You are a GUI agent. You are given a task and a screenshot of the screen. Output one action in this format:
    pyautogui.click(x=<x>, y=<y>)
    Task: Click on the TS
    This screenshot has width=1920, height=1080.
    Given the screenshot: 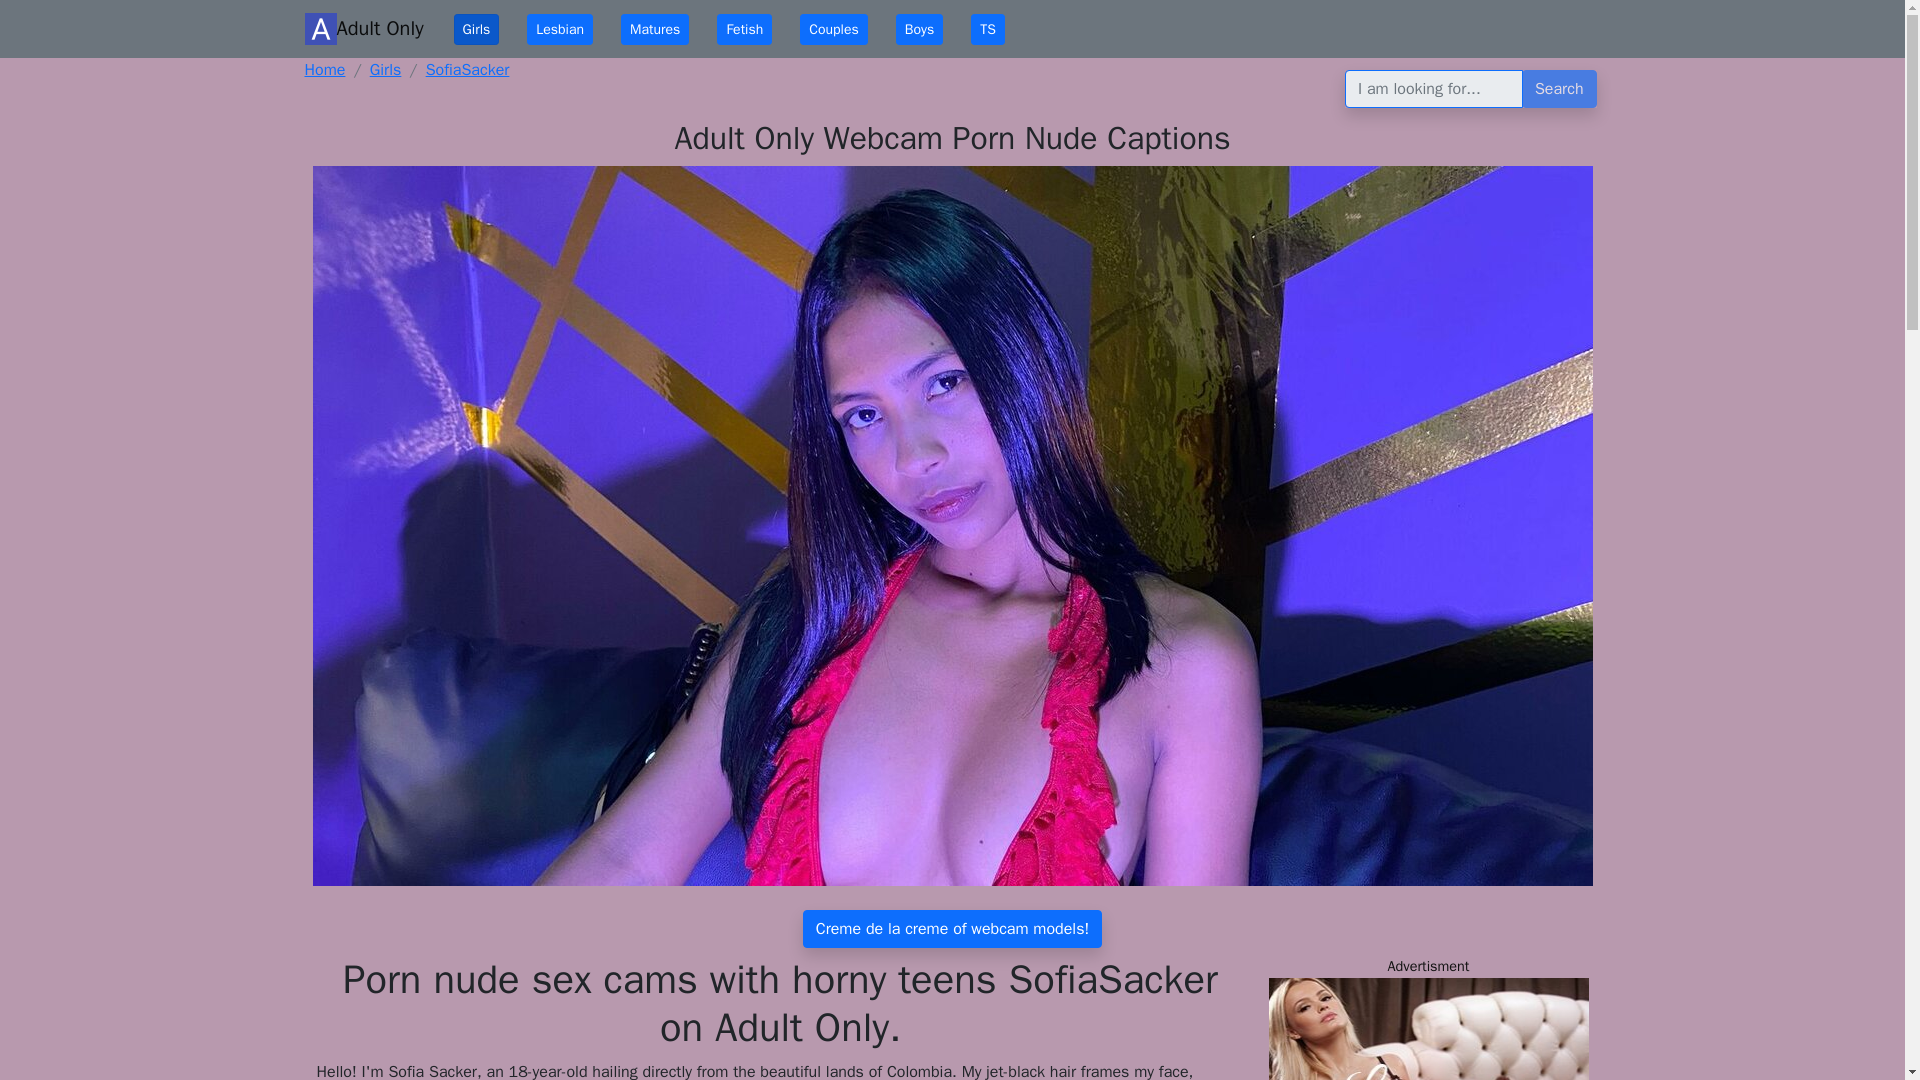 What is the action you would take?
    pyautogui.click(x=988, y=30)
    